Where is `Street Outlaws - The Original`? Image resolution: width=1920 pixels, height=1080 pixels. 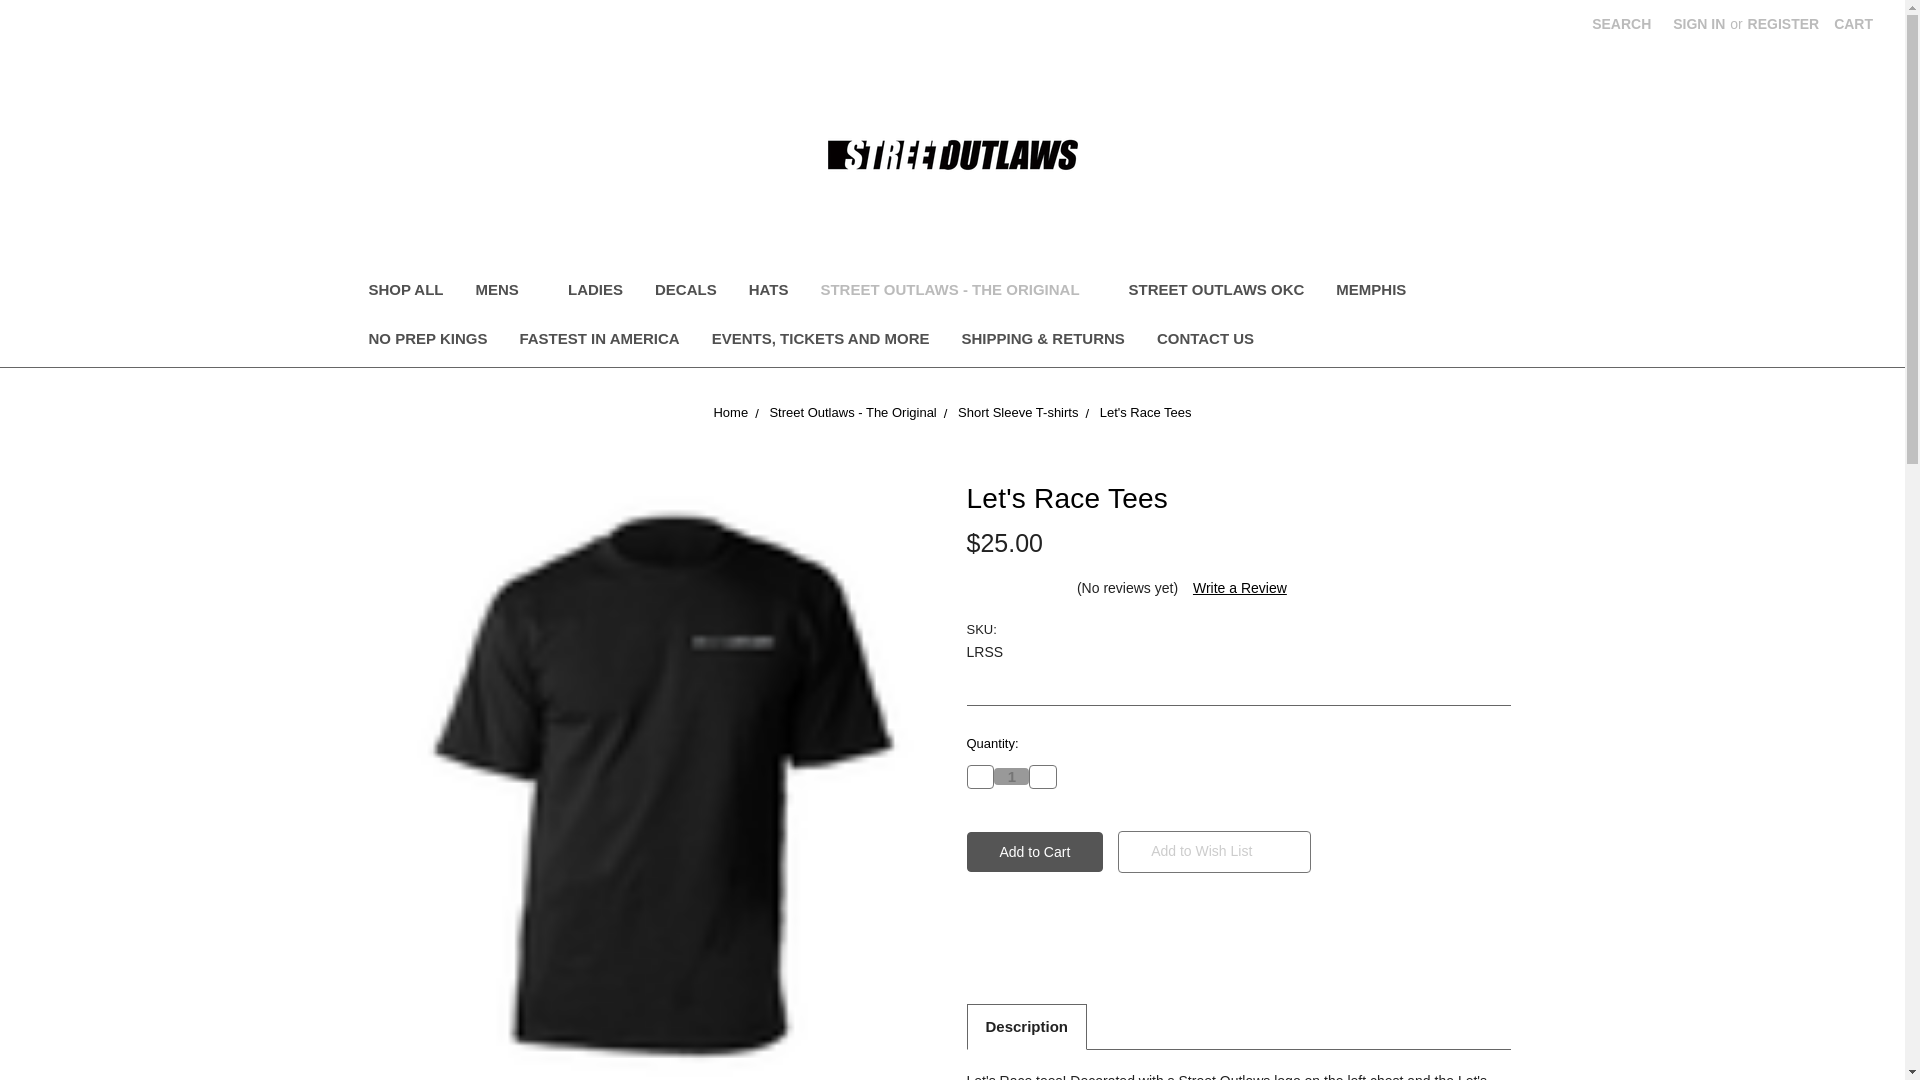
Street Outlaws - The Original is located at coordinates (852, 412).